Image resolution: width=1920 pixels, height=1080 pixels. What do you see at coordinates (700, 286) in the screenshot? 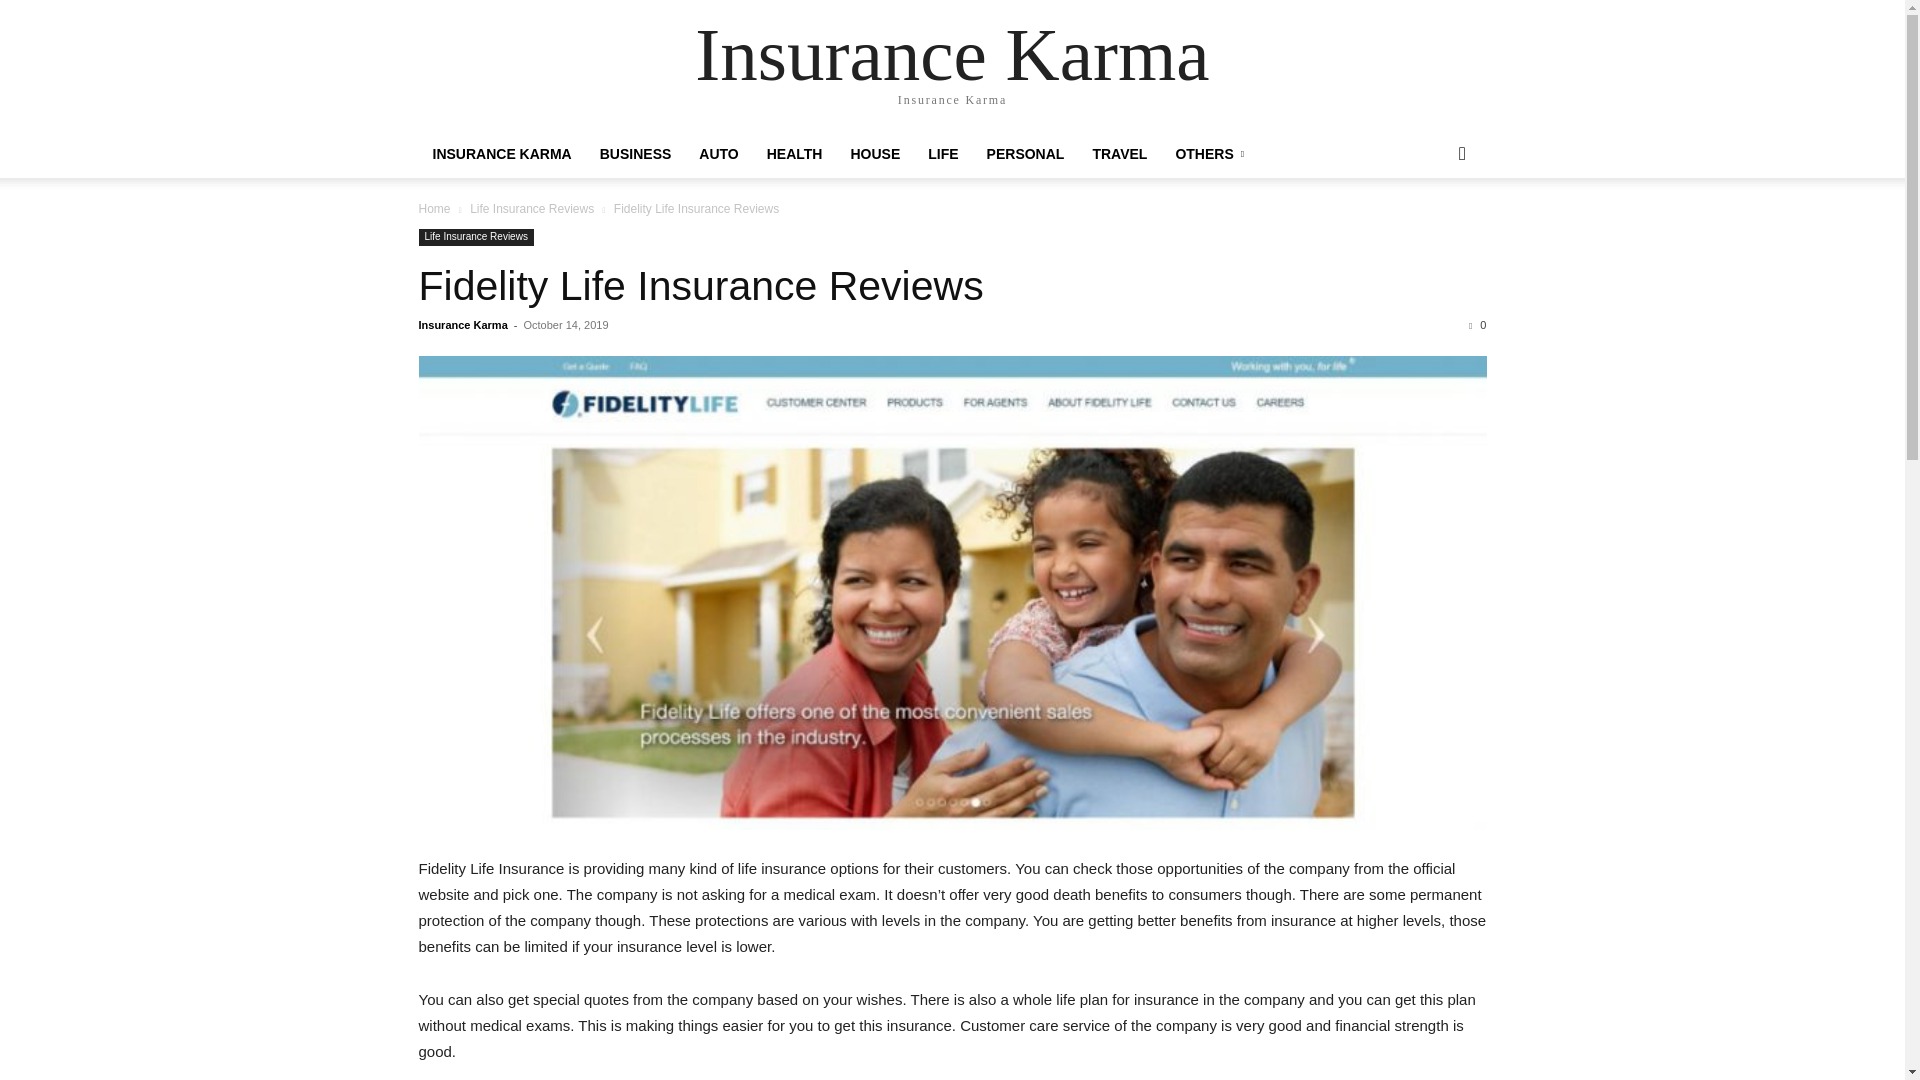
I see `Fidelity Life Insurance Reviews` at bounding box center [700, 286].